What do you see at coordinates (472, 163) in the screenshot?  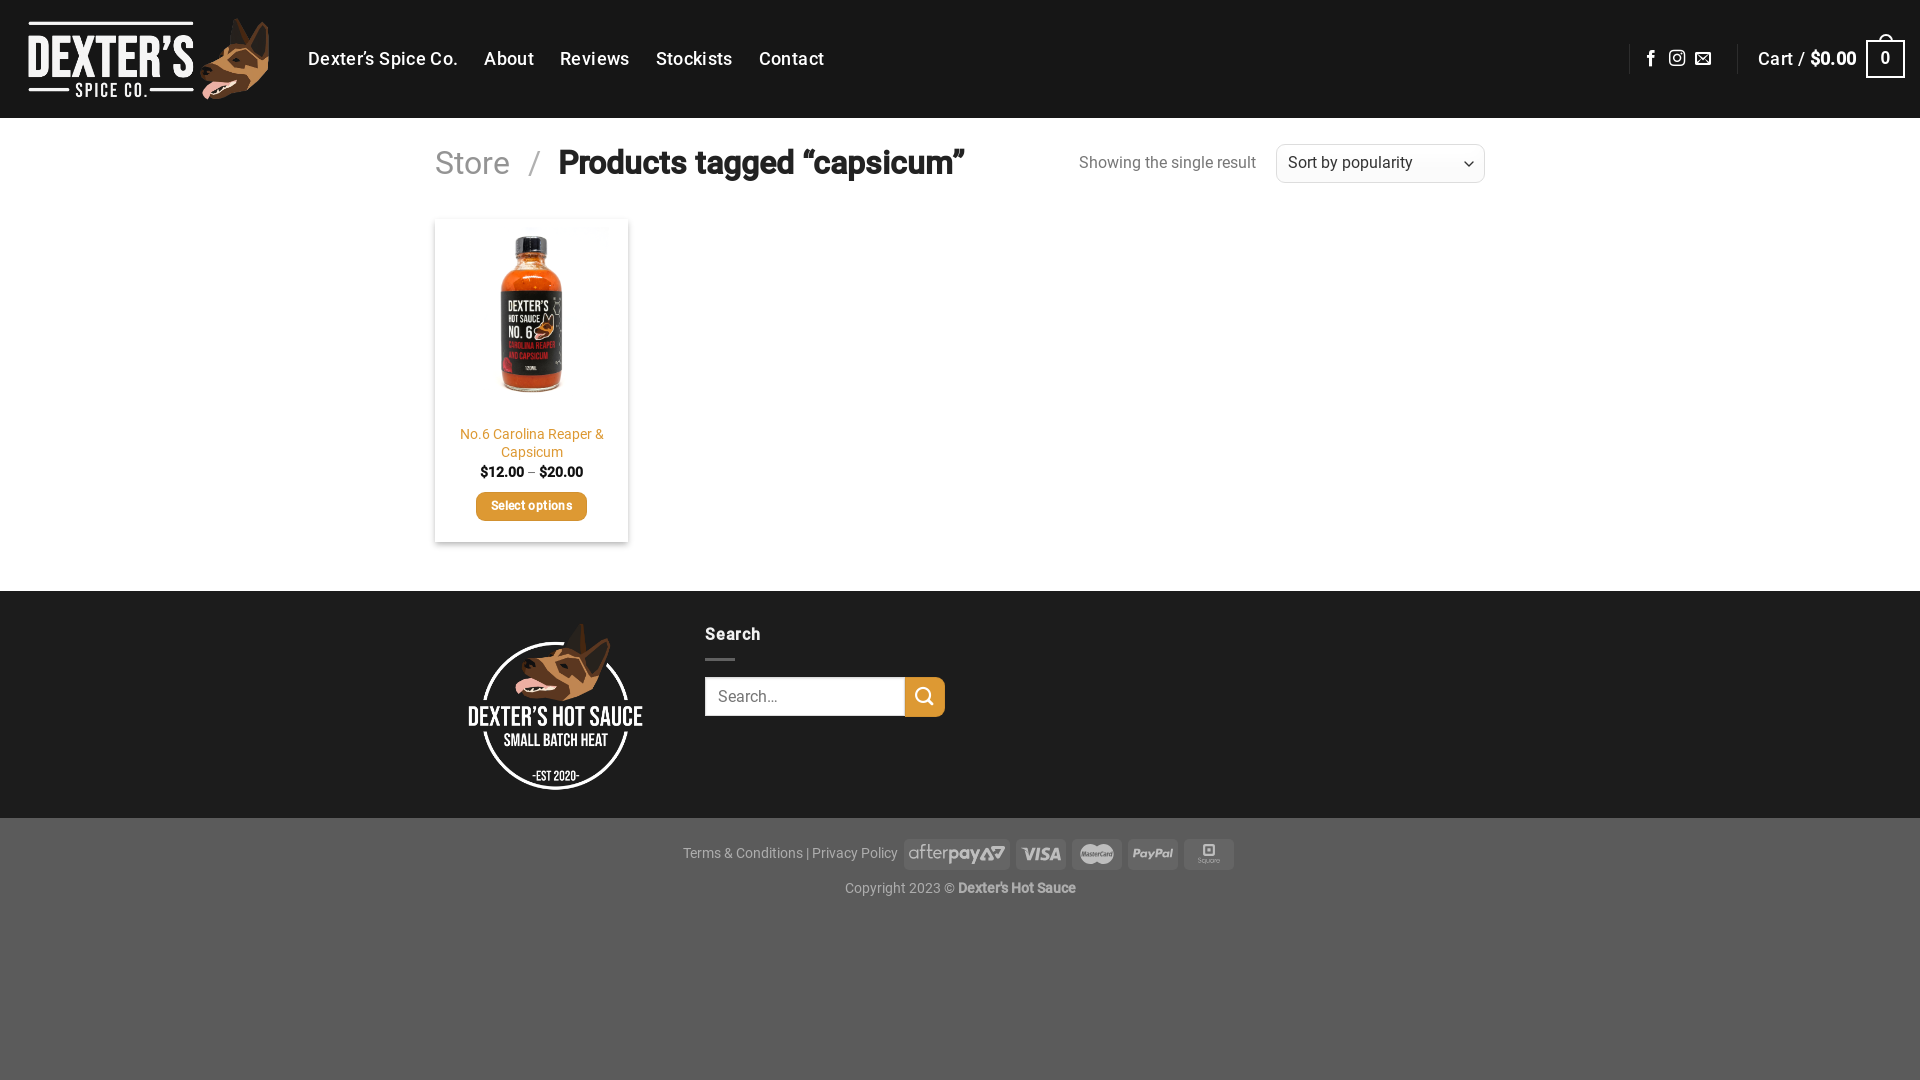 I see `Store` at bounding box center [472, 163].